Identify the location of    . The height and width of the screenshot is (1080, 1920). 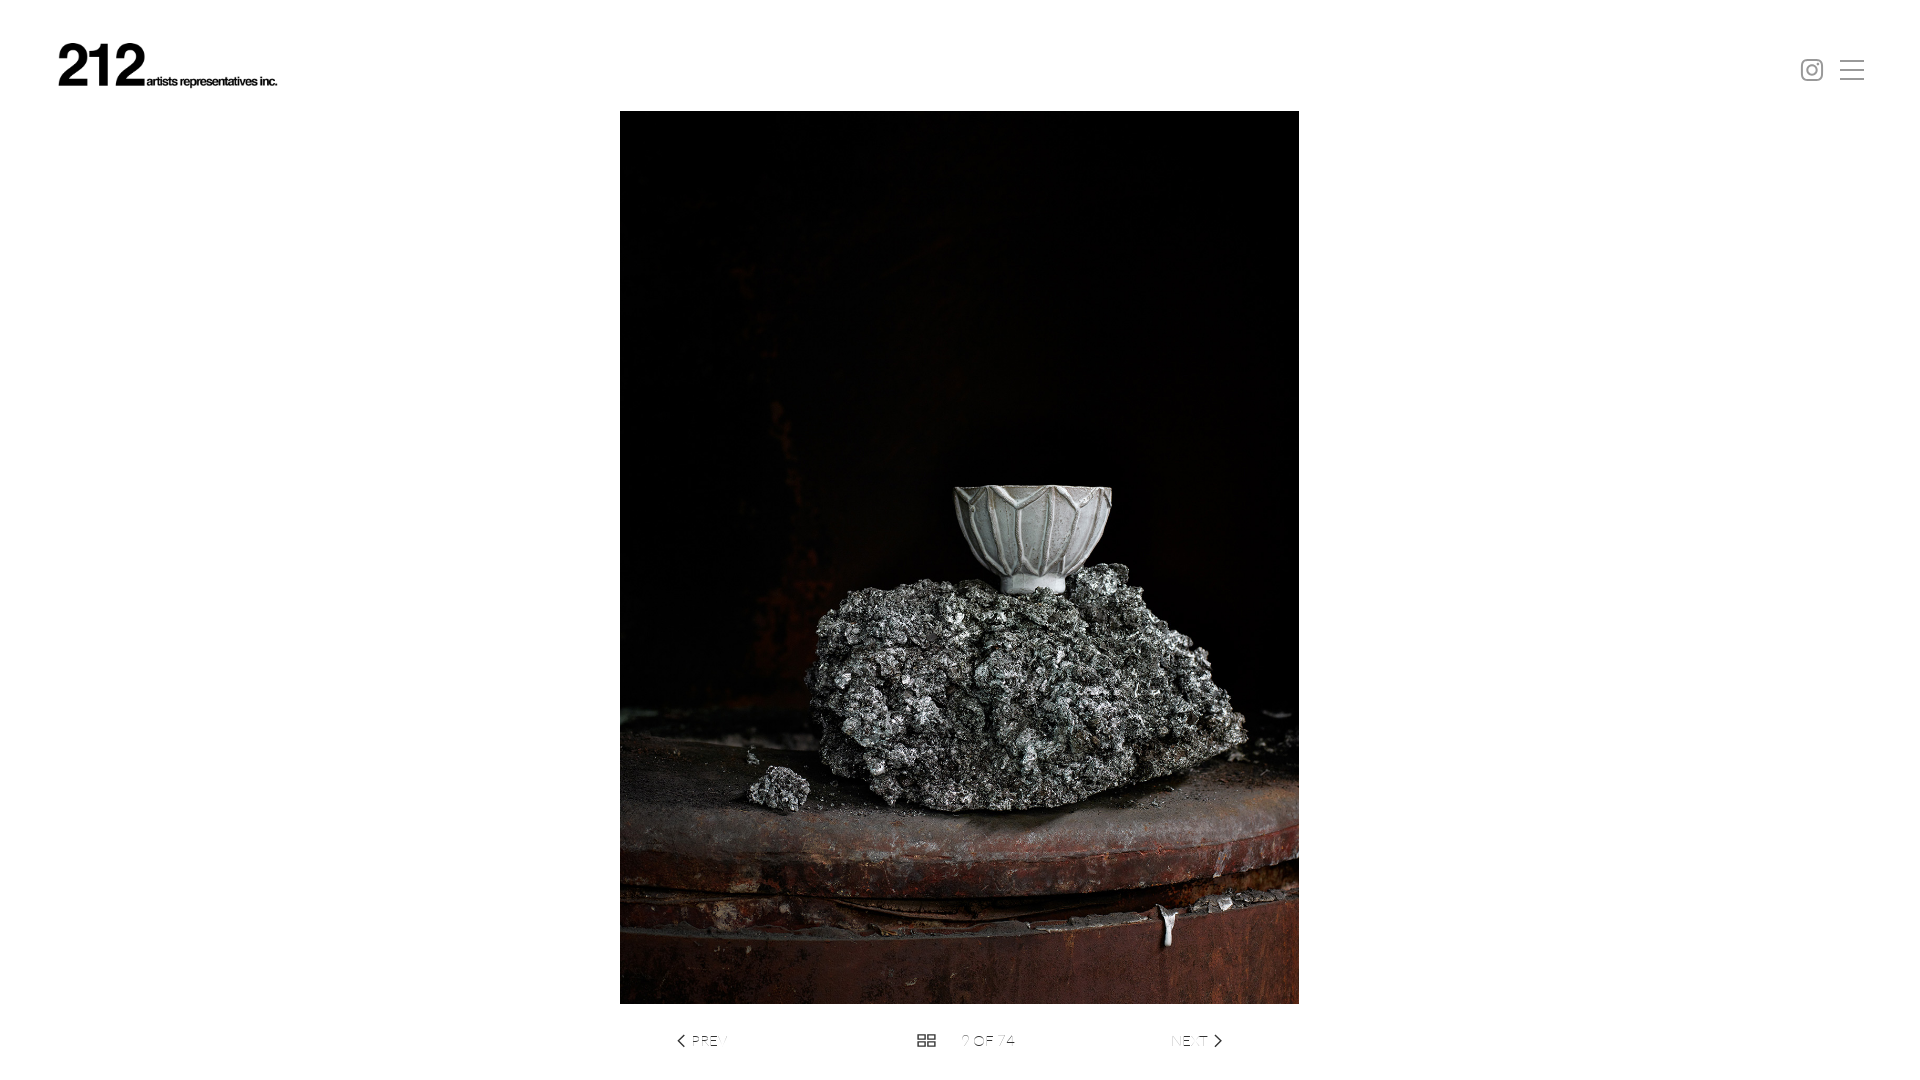
(756, 1040).